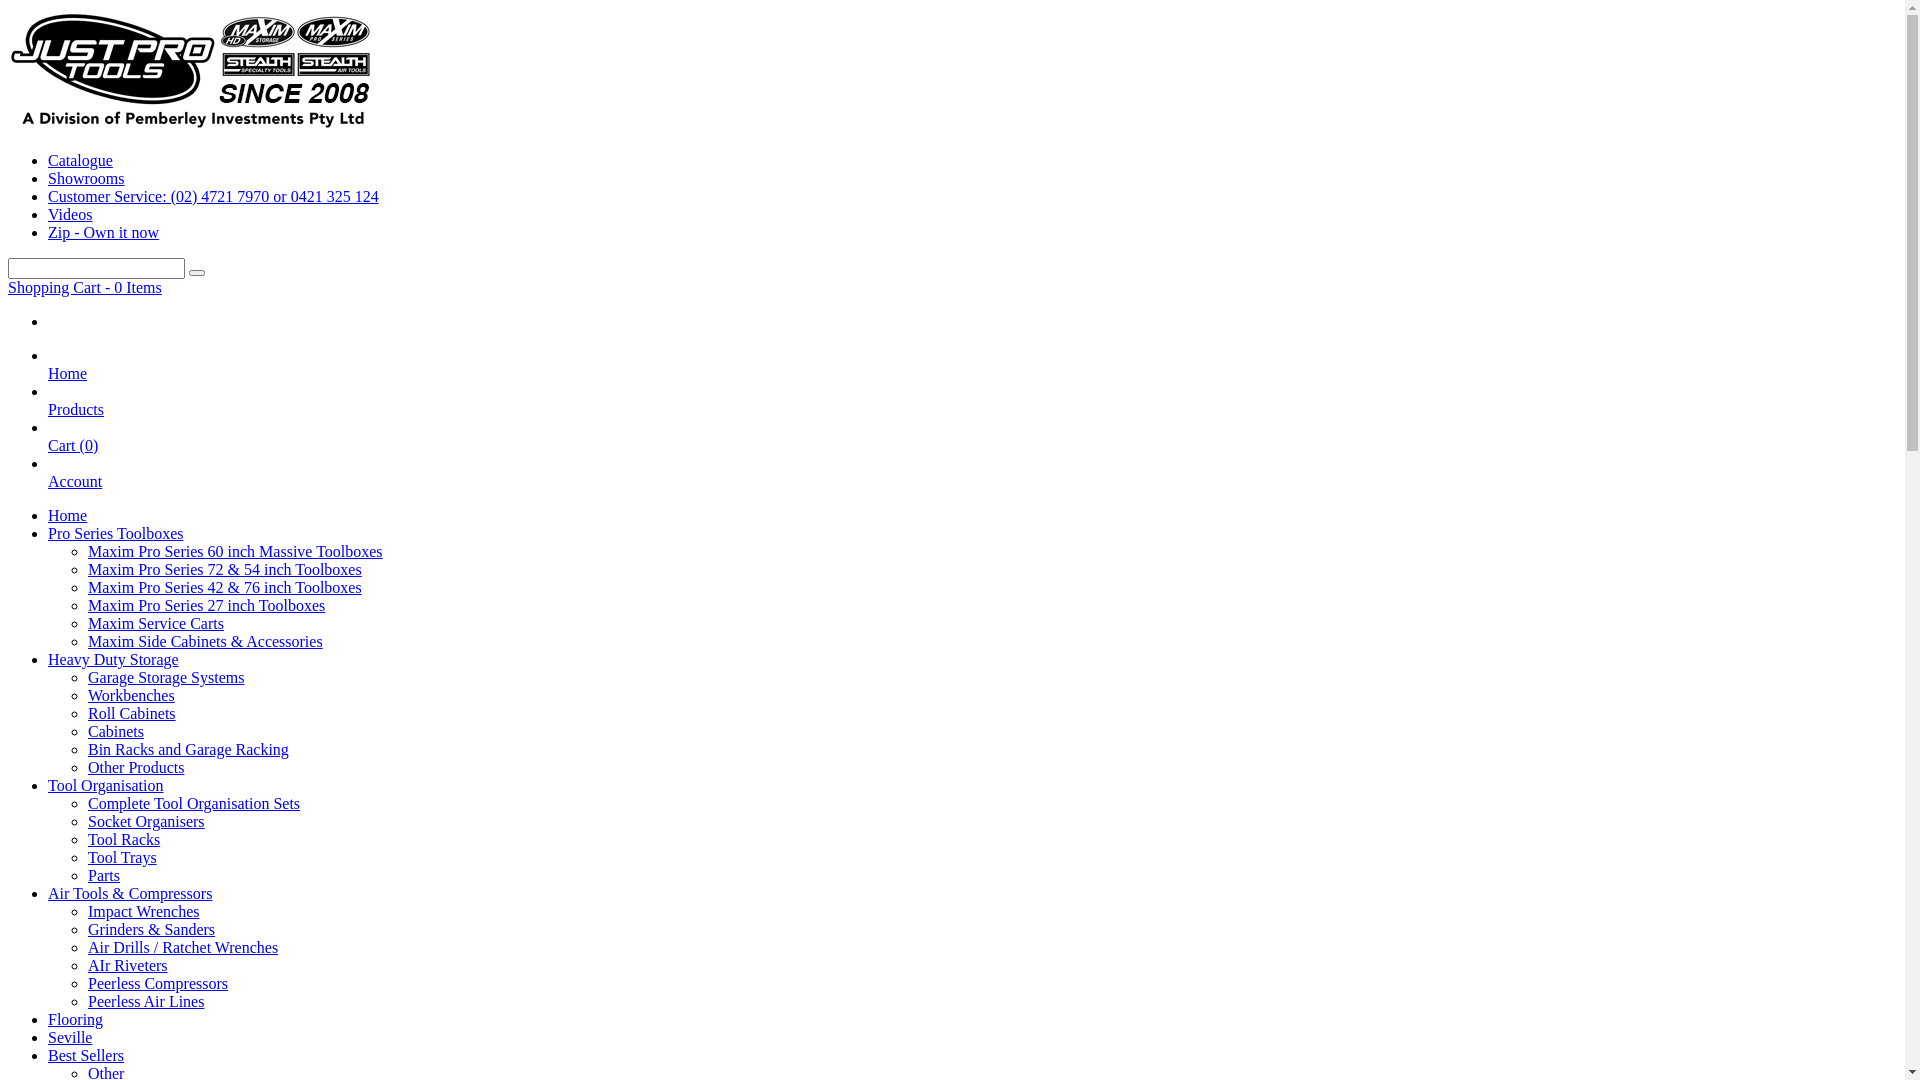  I want to click on Other Products, so click(136, 767).